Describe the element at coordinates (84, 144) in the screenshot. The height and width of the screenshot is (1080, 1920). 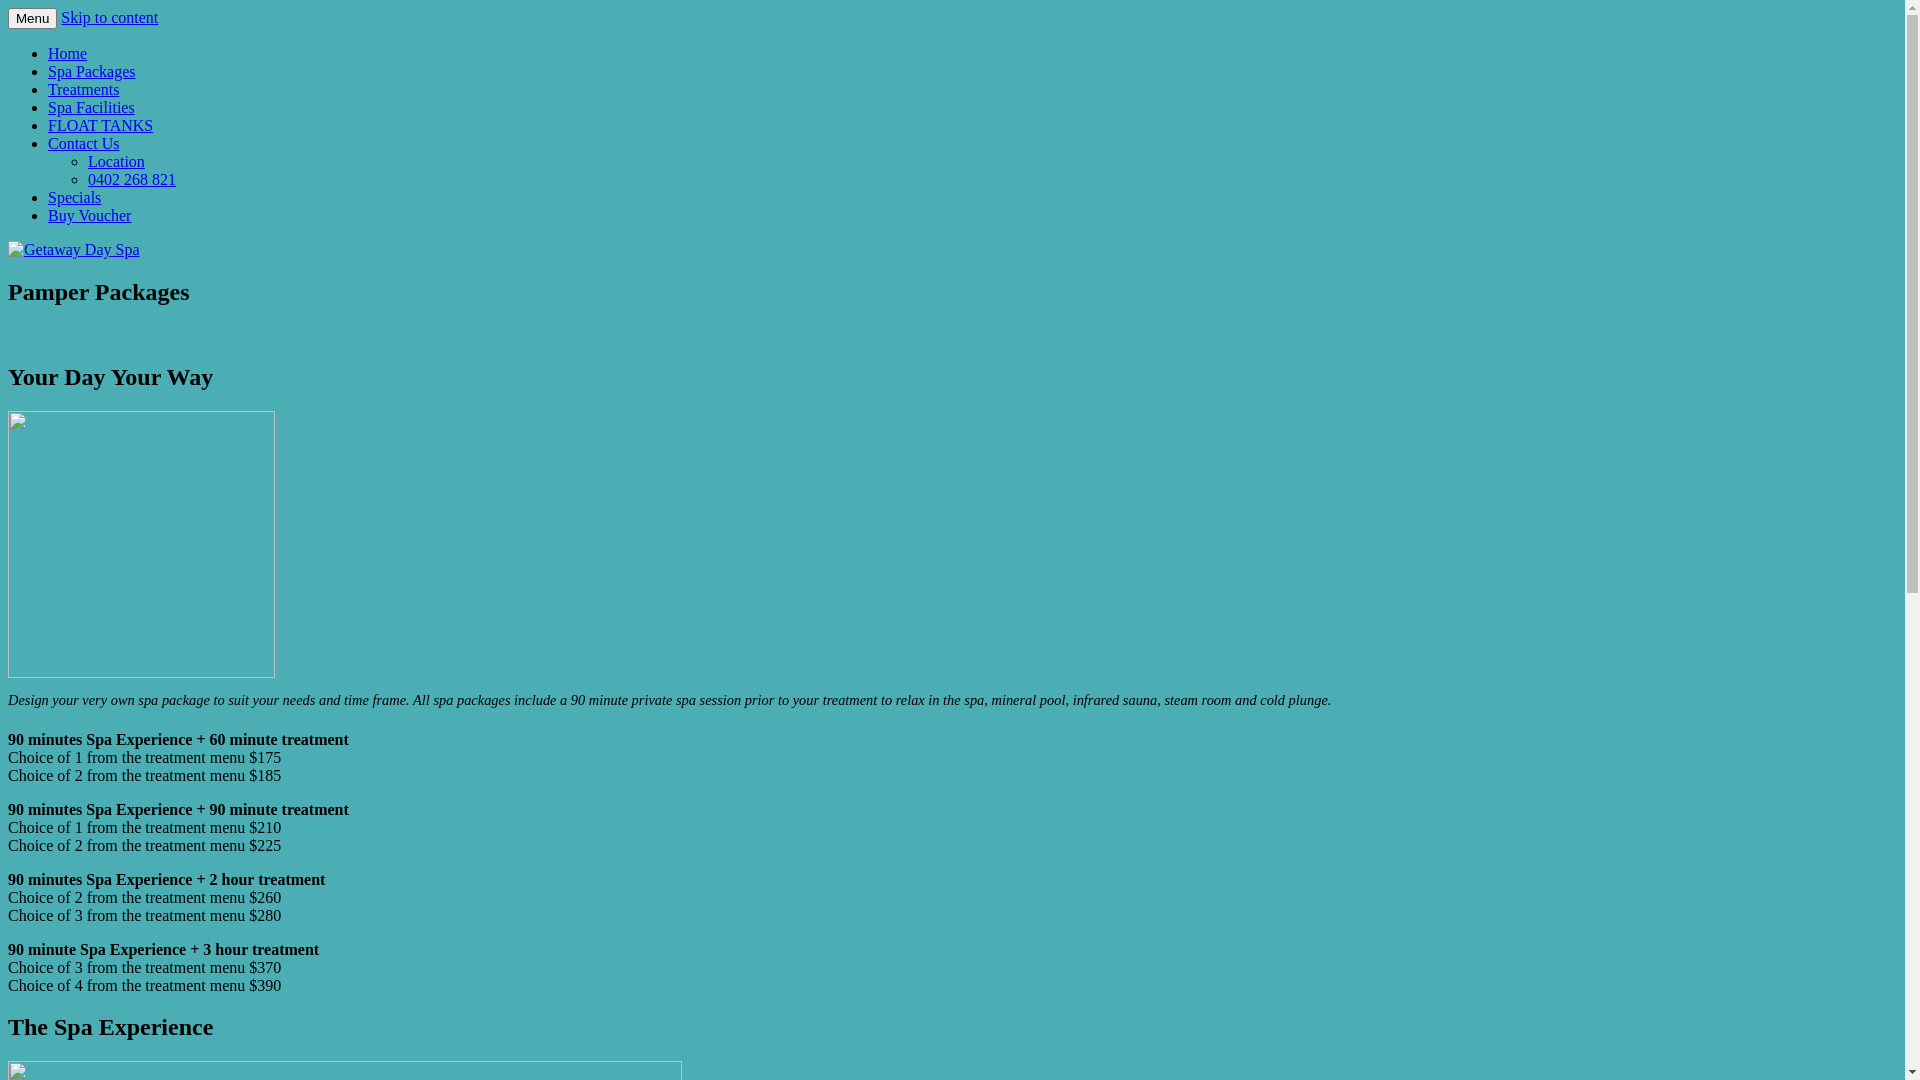
I see `Contact Us` at that location.